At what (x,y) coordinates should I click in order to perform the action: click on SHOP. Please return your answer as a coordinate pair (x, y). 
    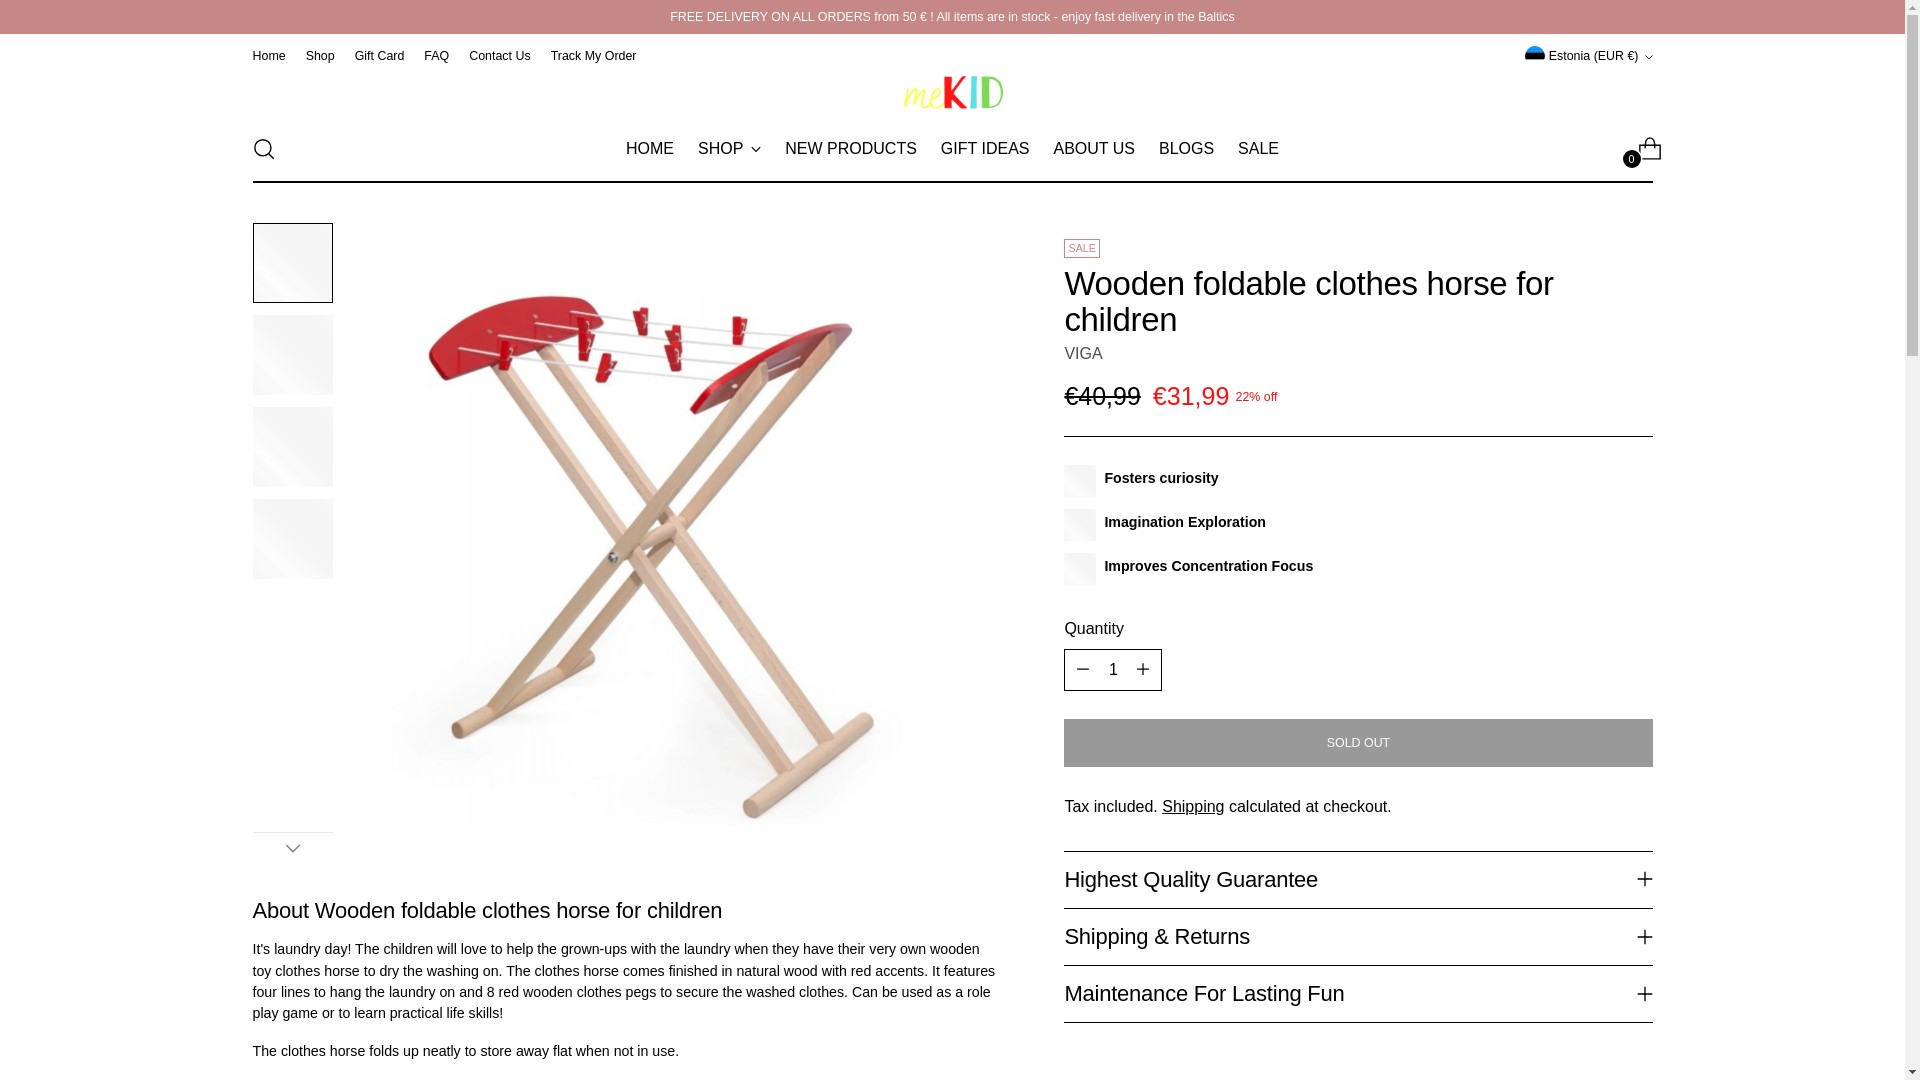
    Looking at the image, I should click on (1093, 148).